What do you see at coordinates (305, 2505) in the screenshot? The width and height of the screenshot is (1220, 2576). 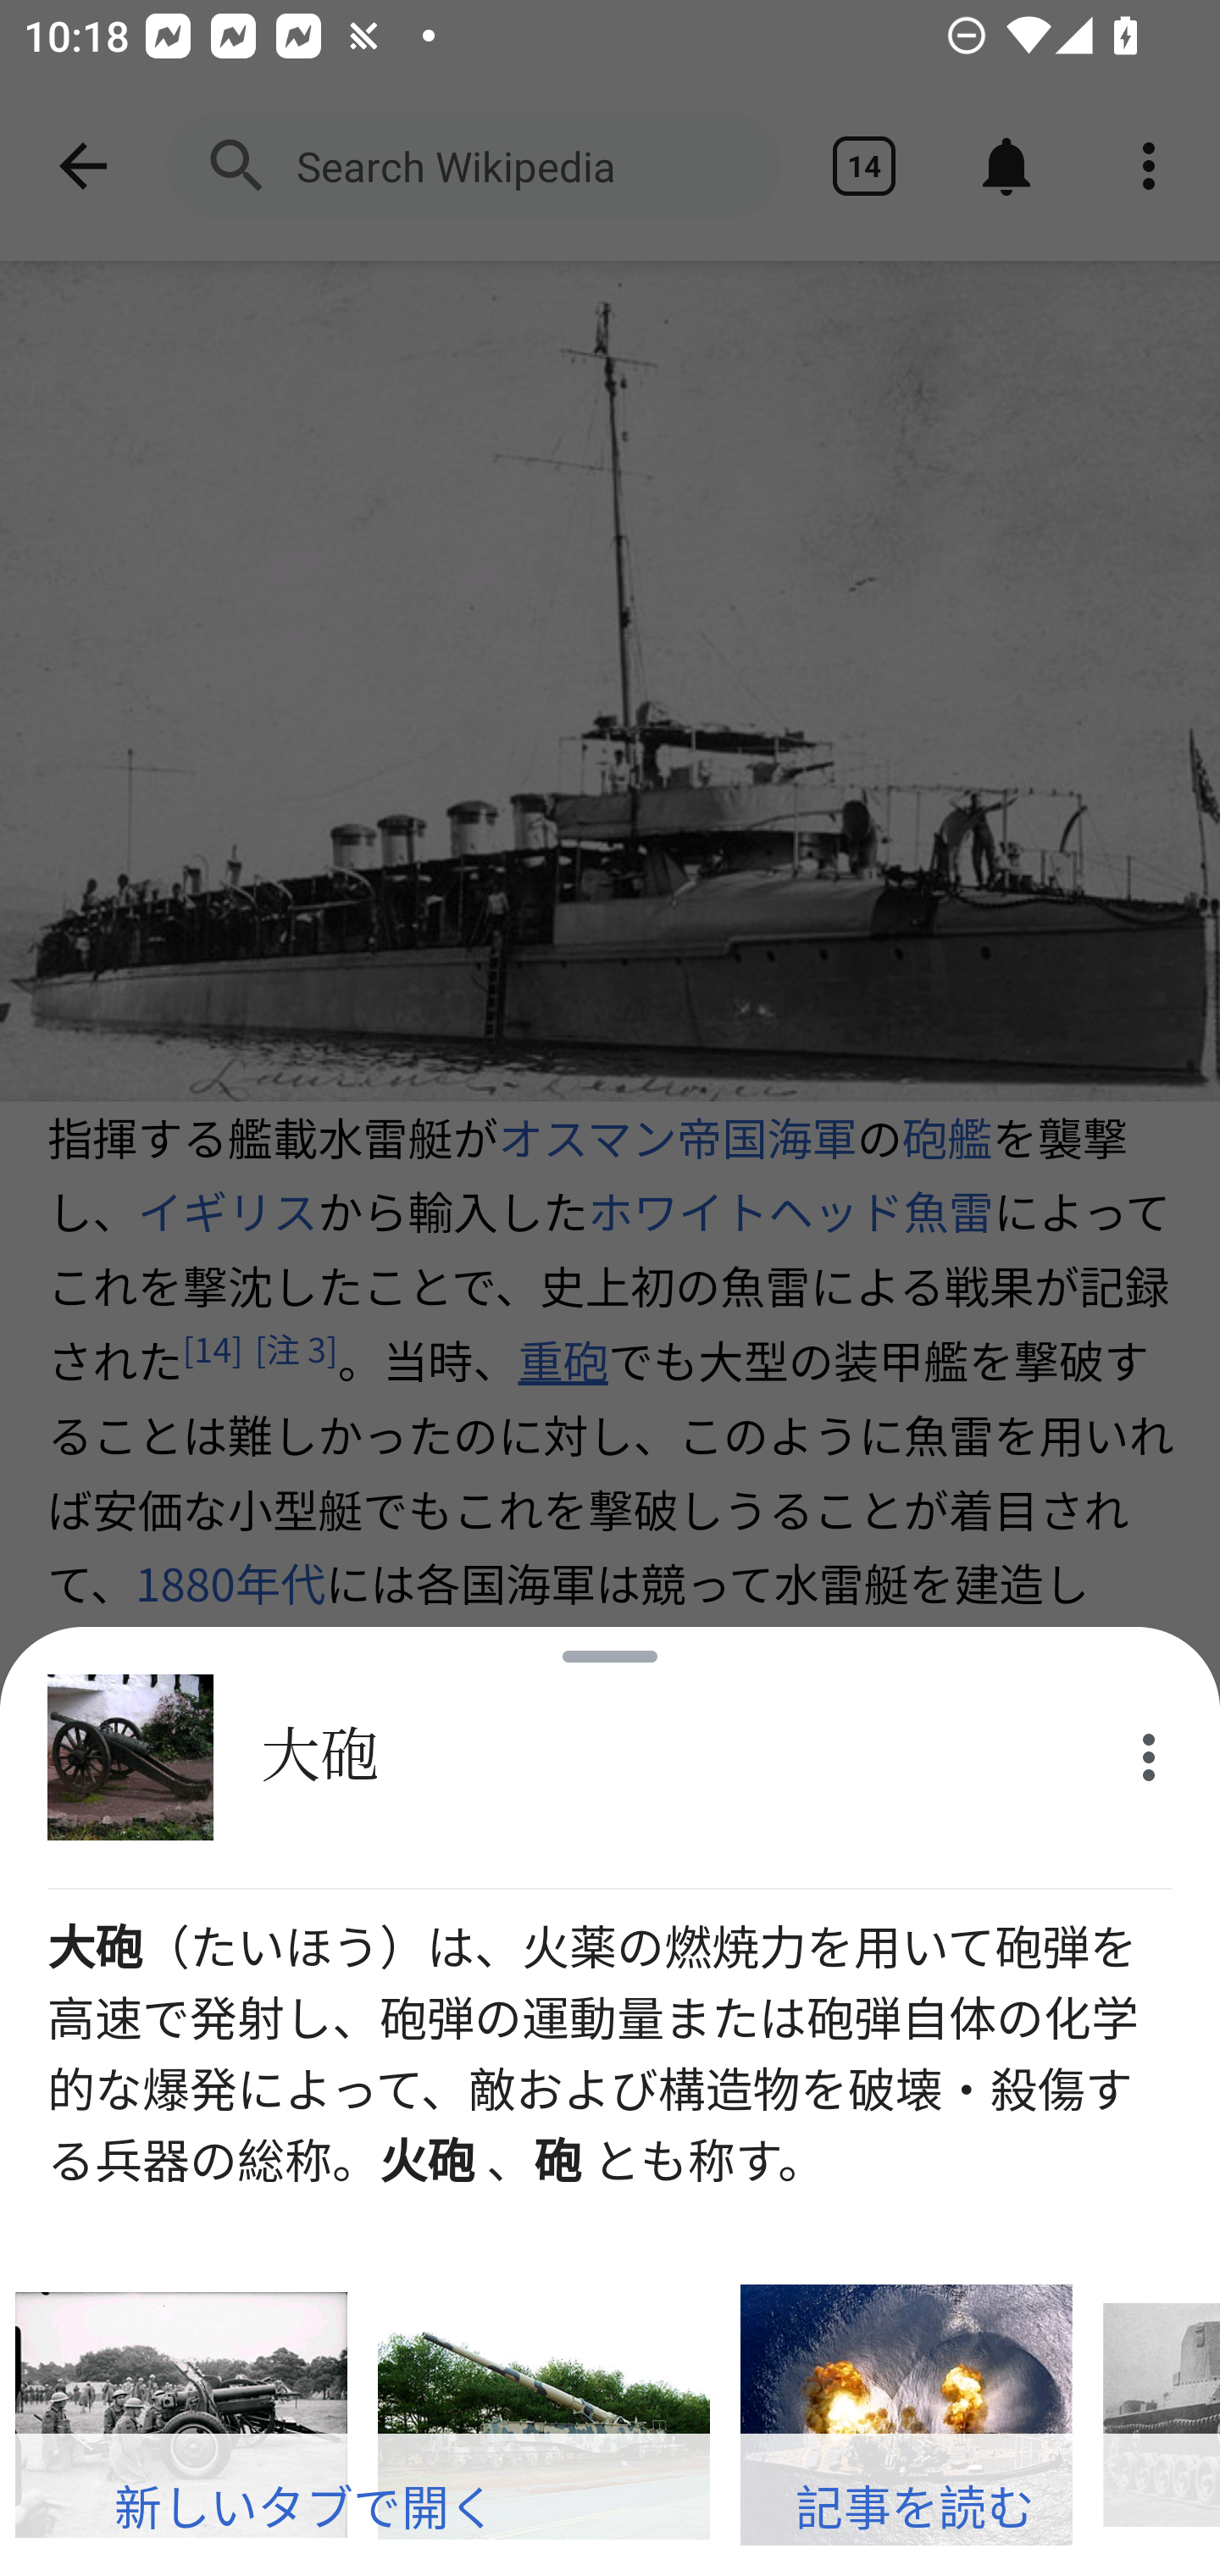 I see `新しいタブで開く` at bounding box center [305, 2505].